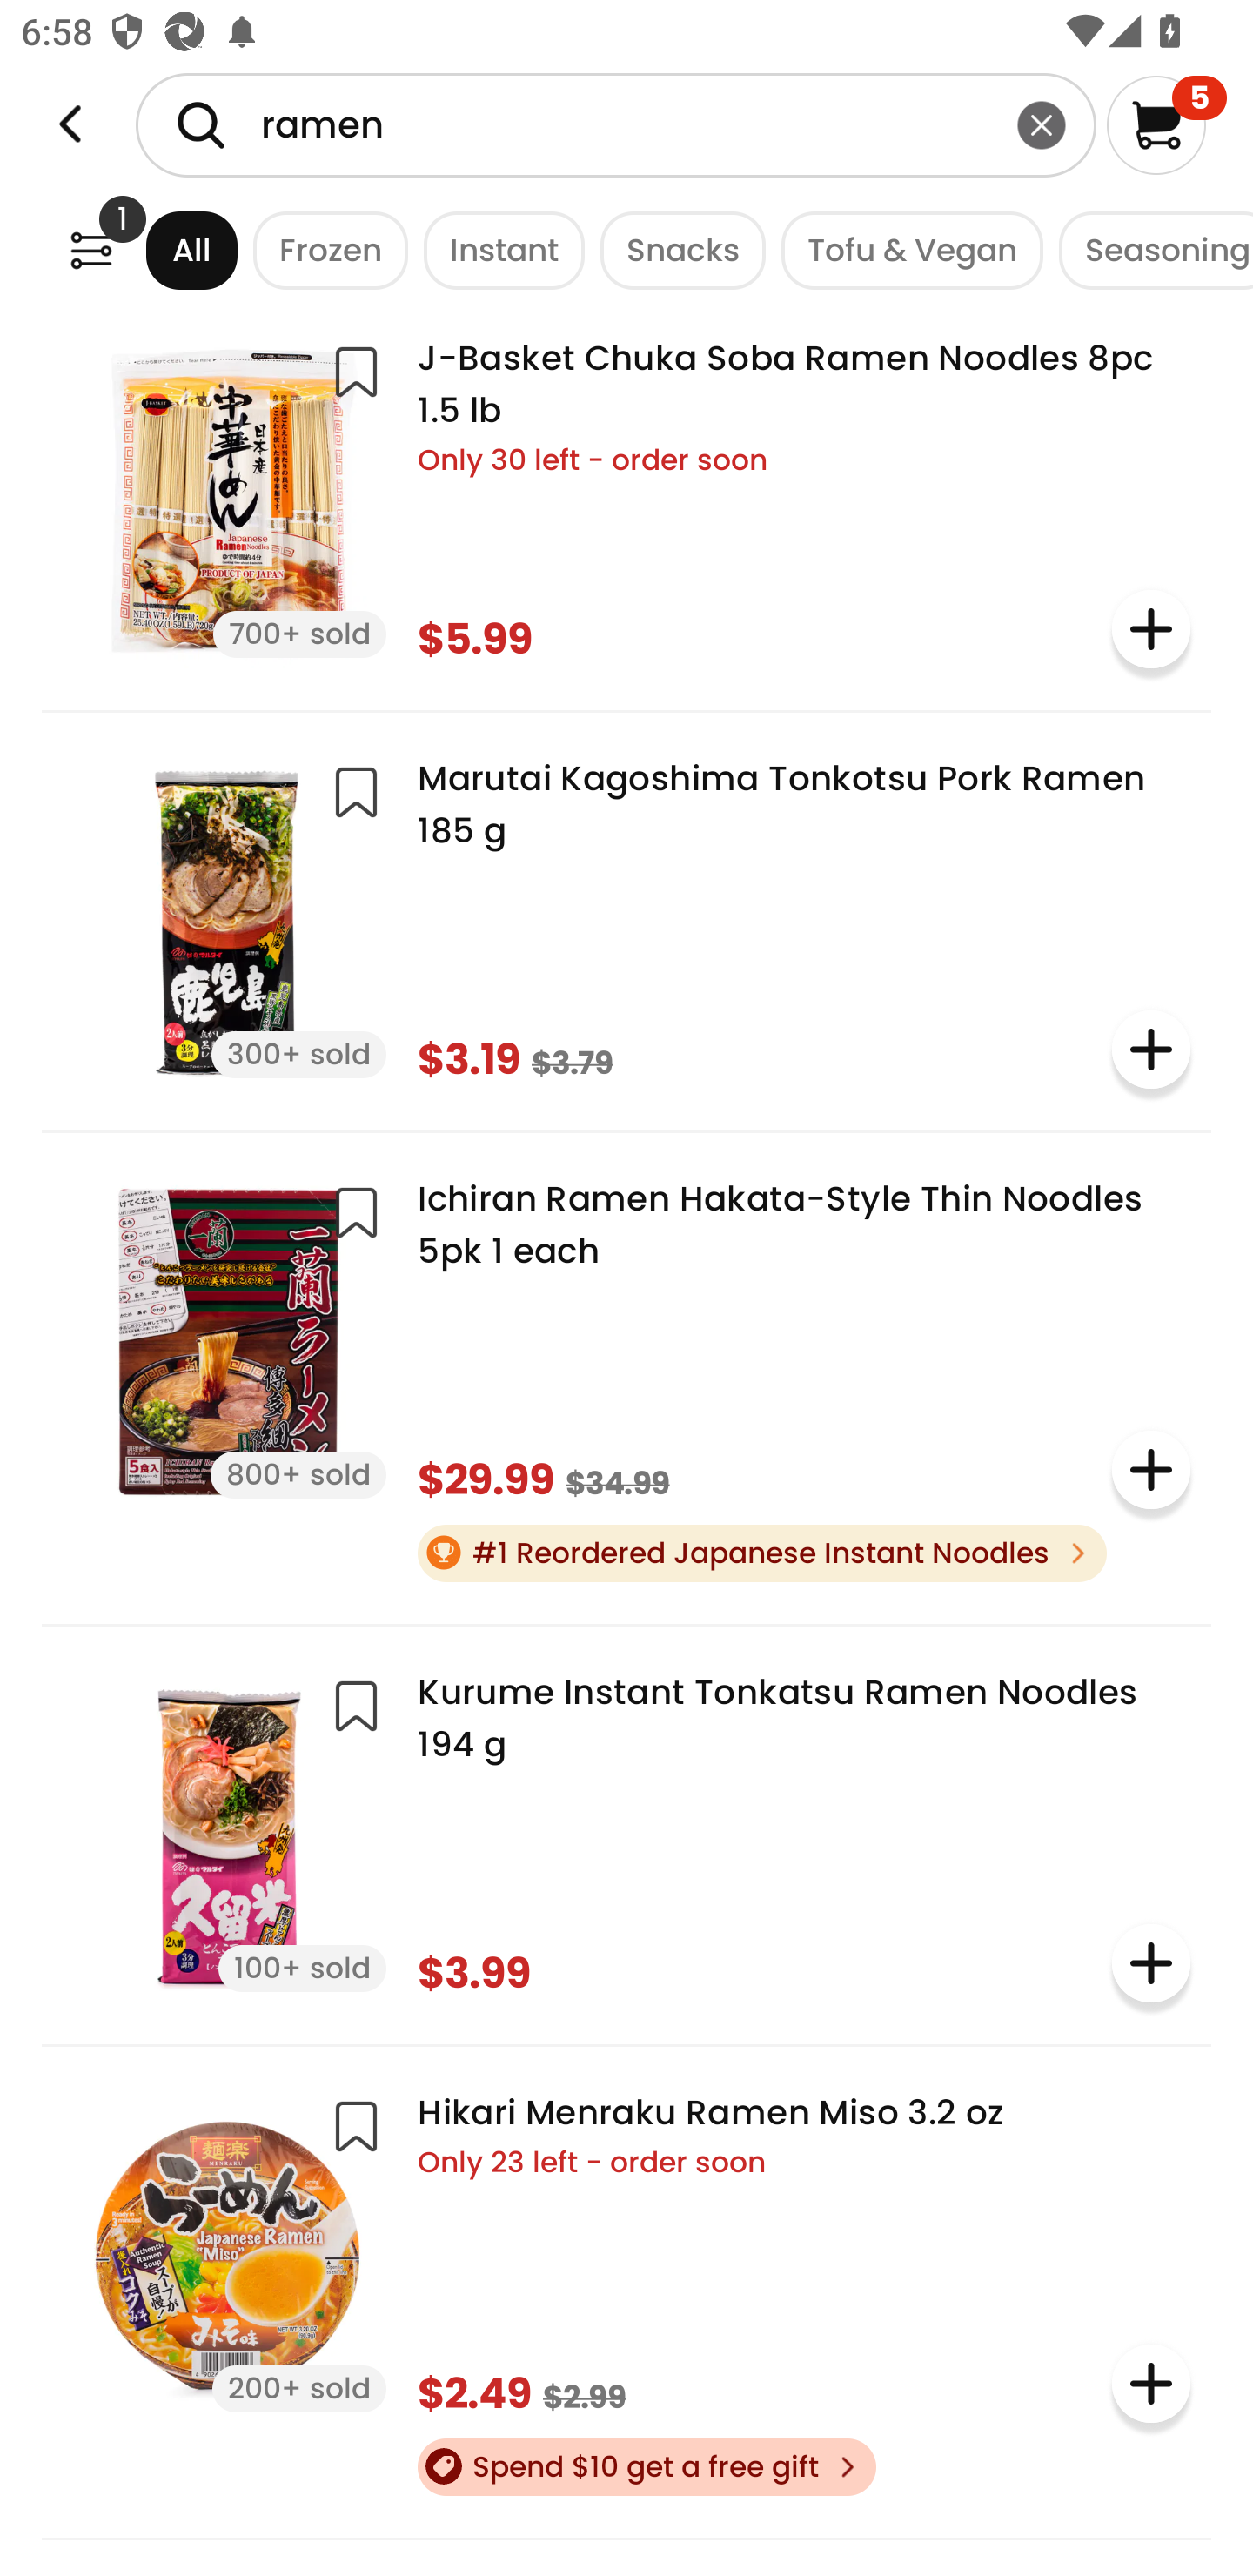 This screenshot has height=2576, width=1253. What do you see at coordinates (496, 249) in the screenshot?
I see `Instant` at bounding box center [496, 249].